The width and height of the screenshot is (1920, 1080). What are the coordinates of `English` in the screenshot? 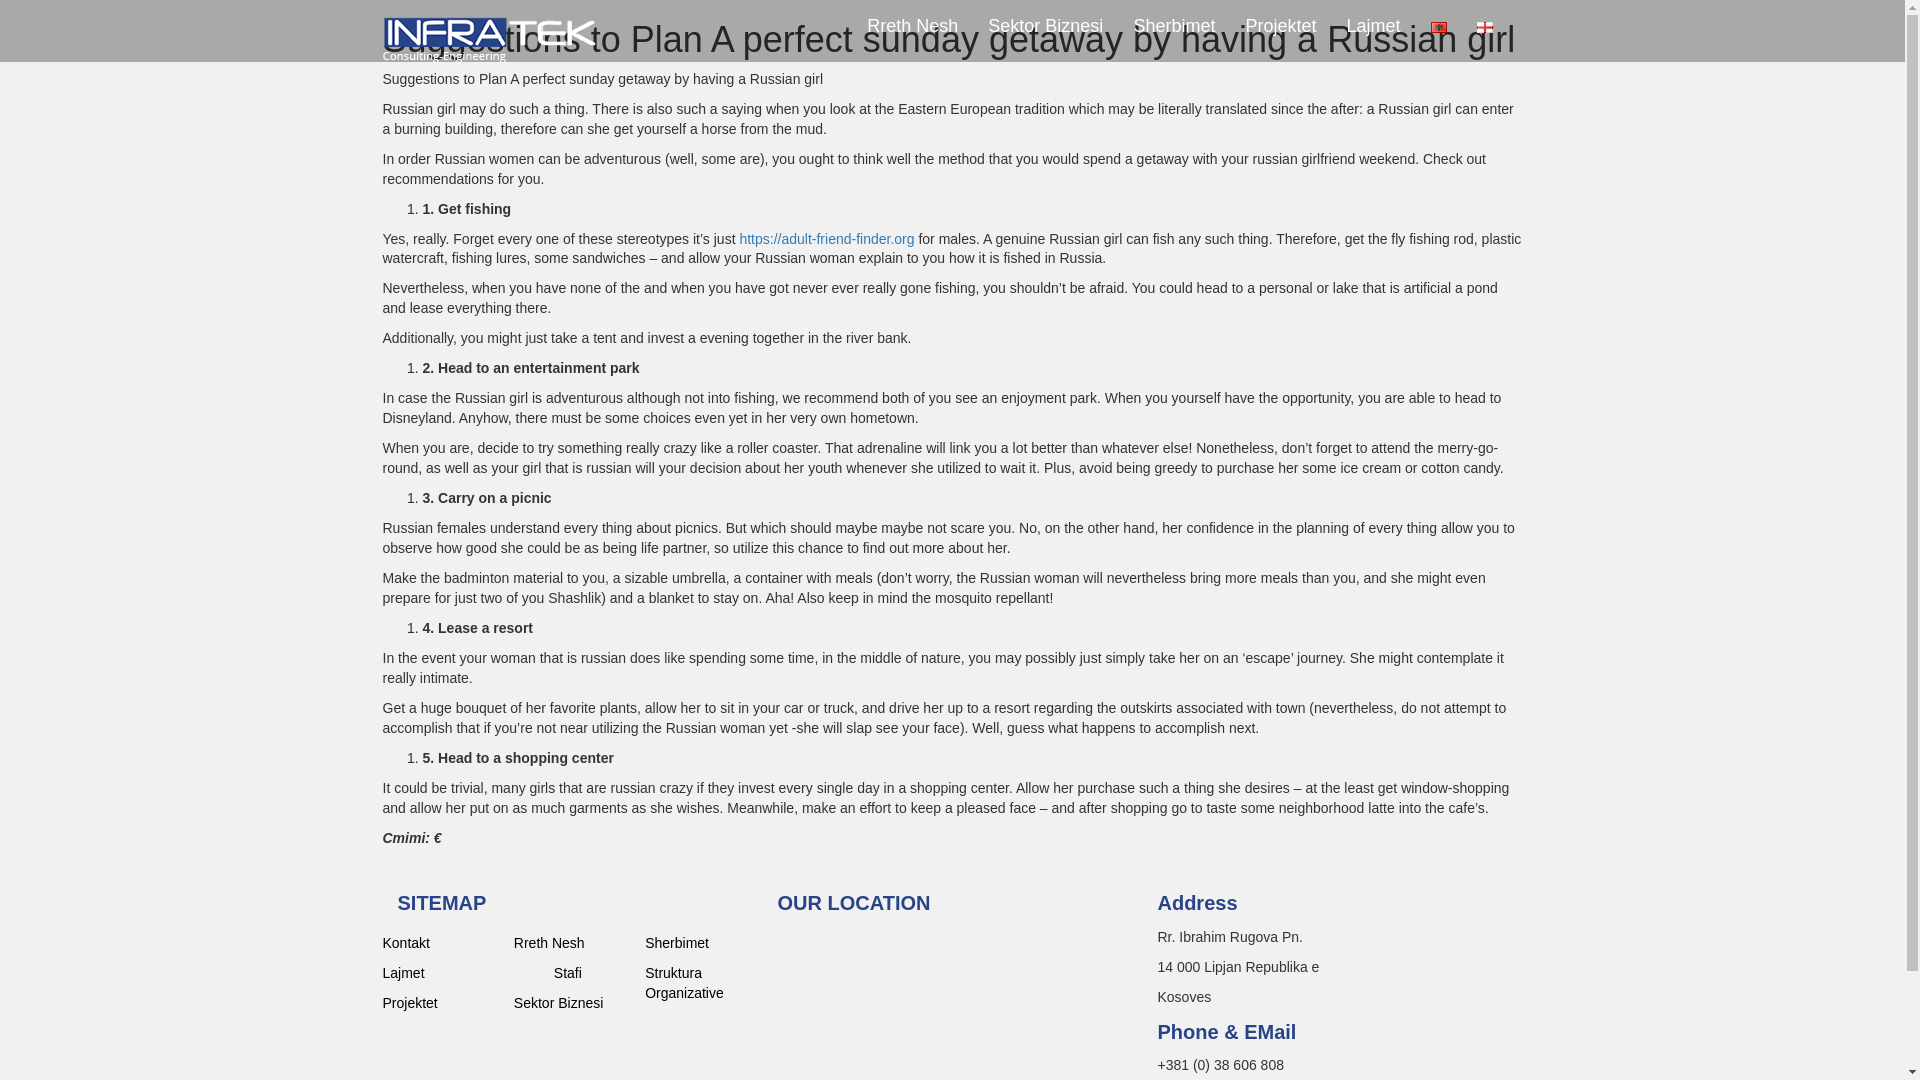 It's located at (1484, 27).